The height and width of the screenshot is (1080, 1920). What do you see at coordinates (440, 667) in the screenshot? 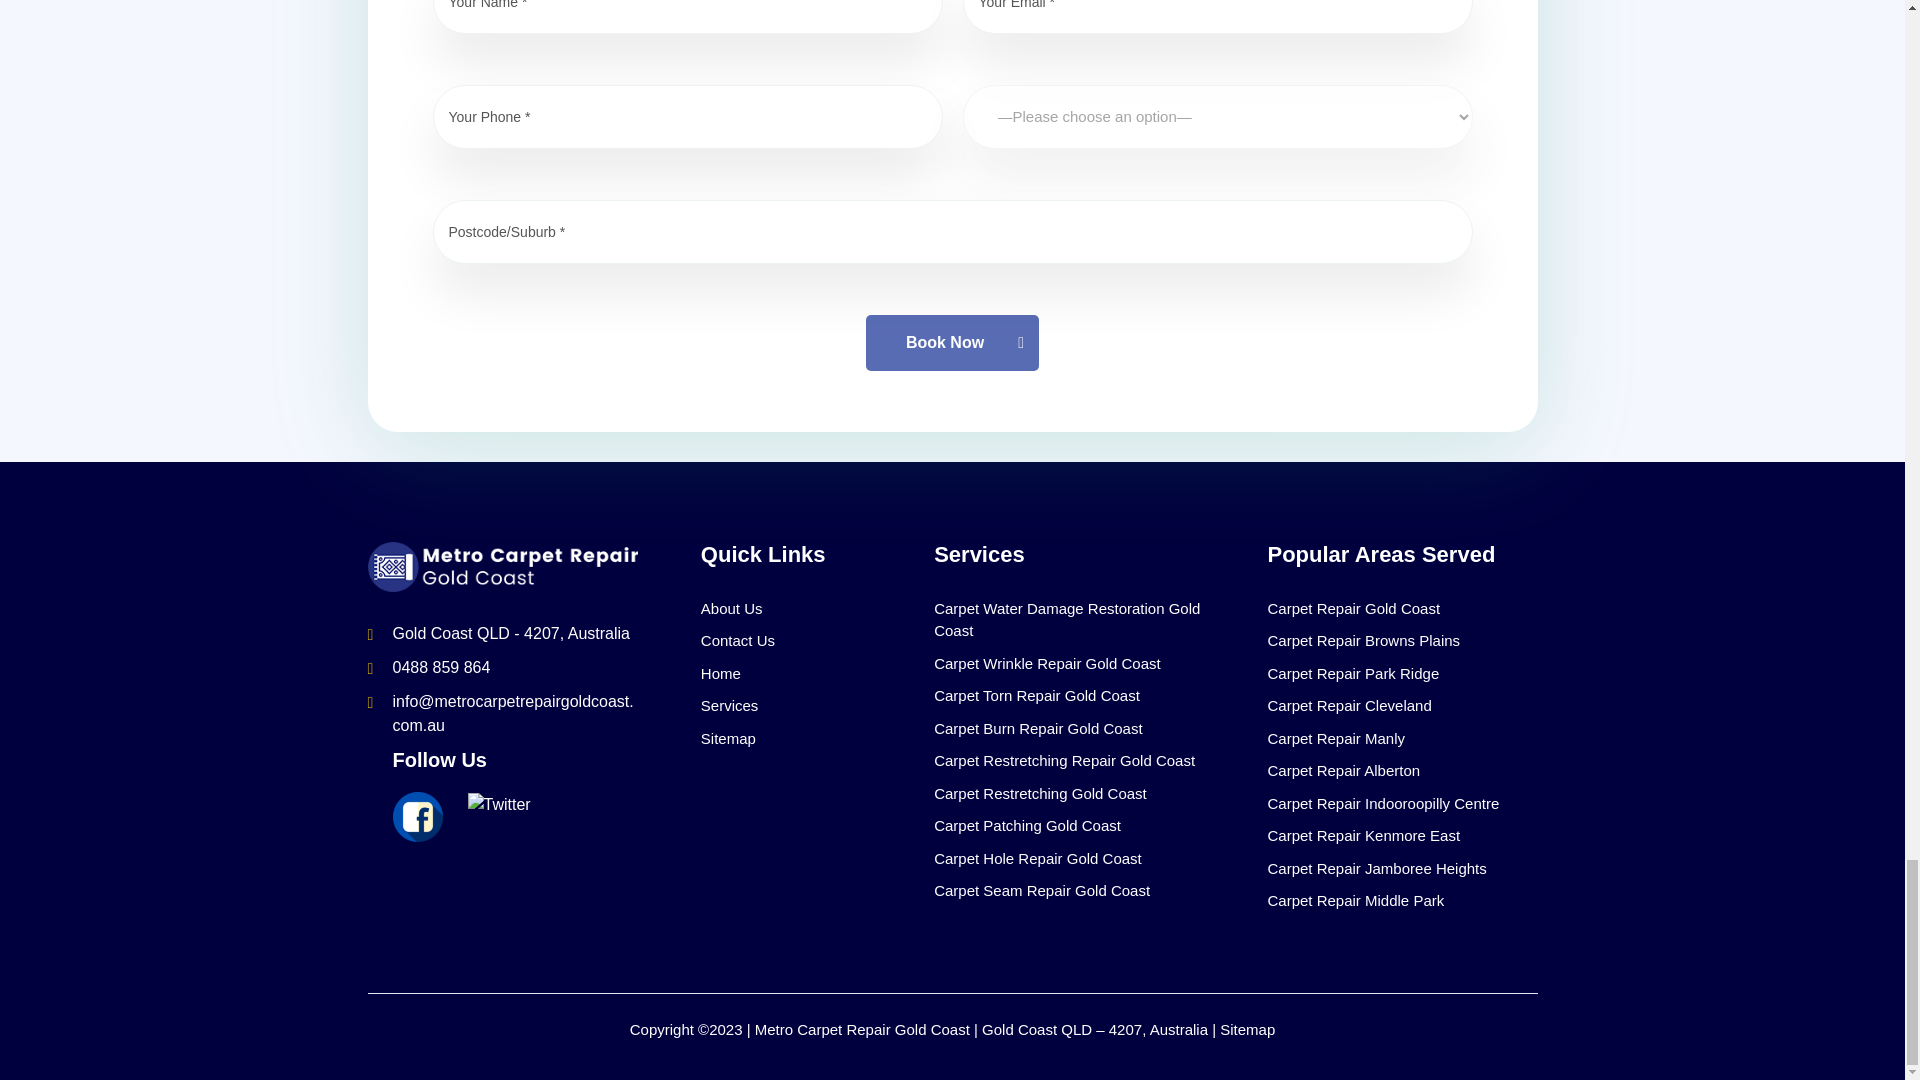
I see `0488 859 864` at bounding box center [440, 667].